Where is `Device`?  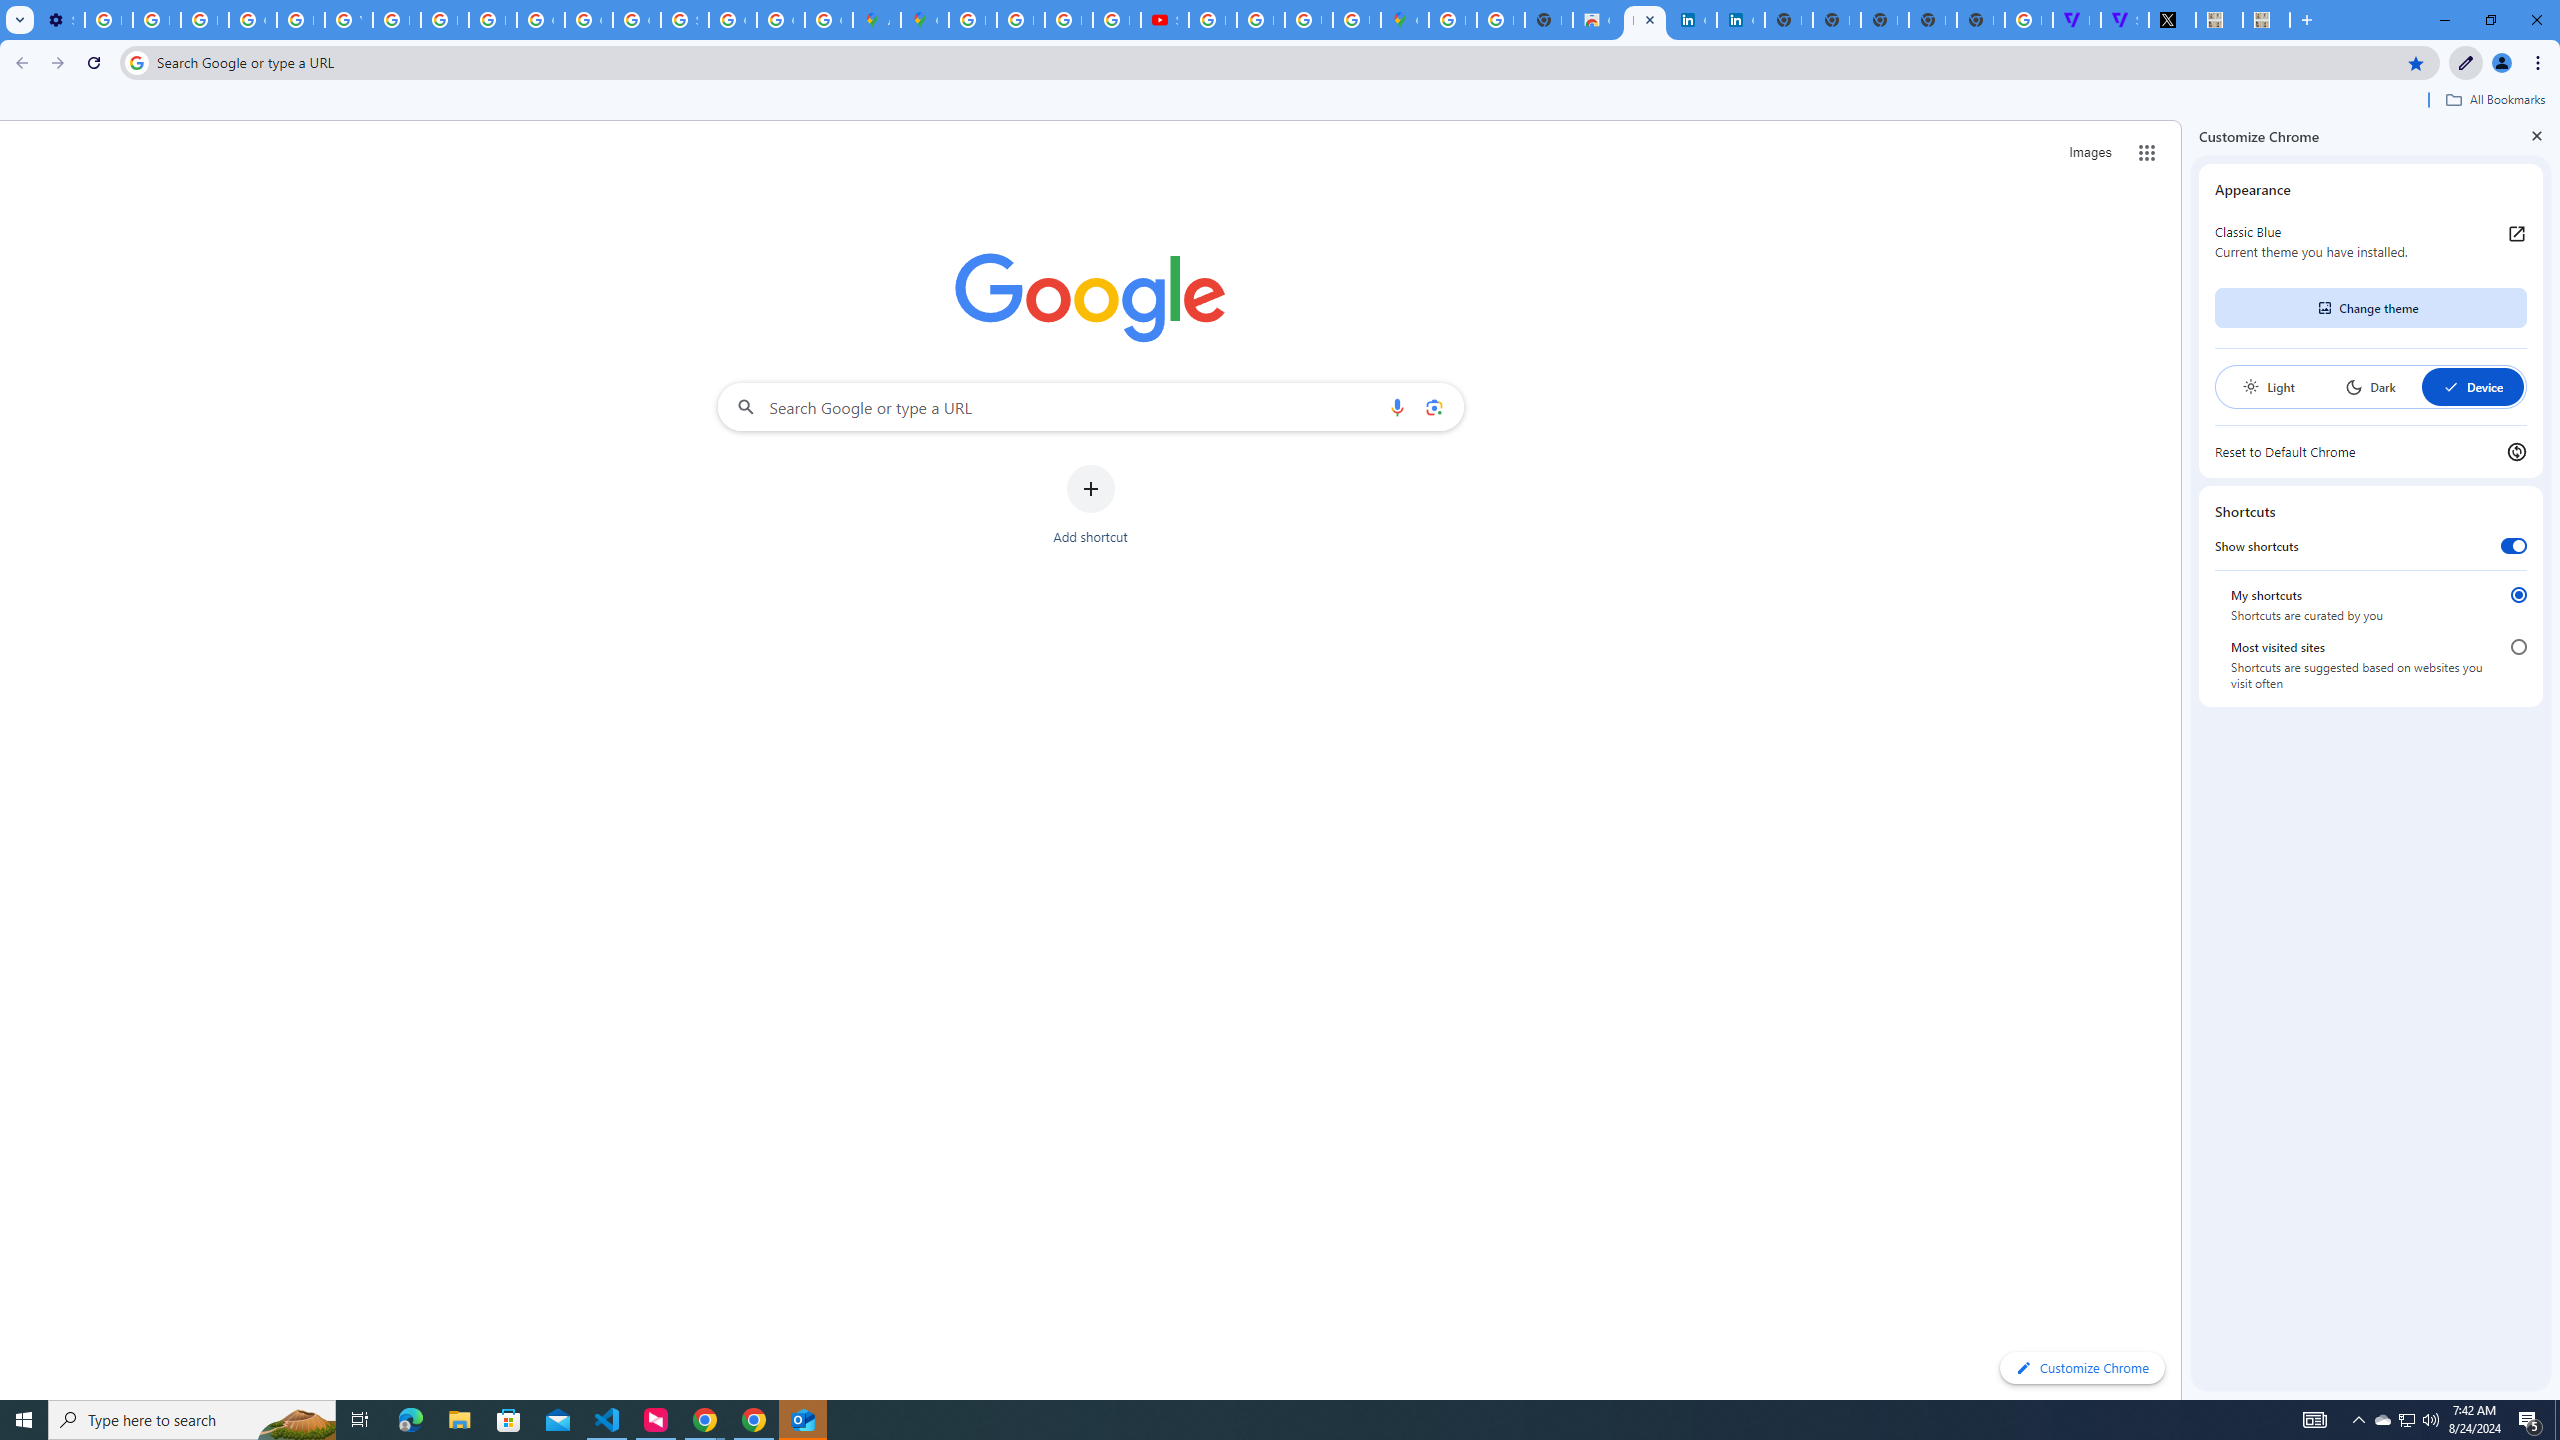
Device is located at coordinates (2472, 387).